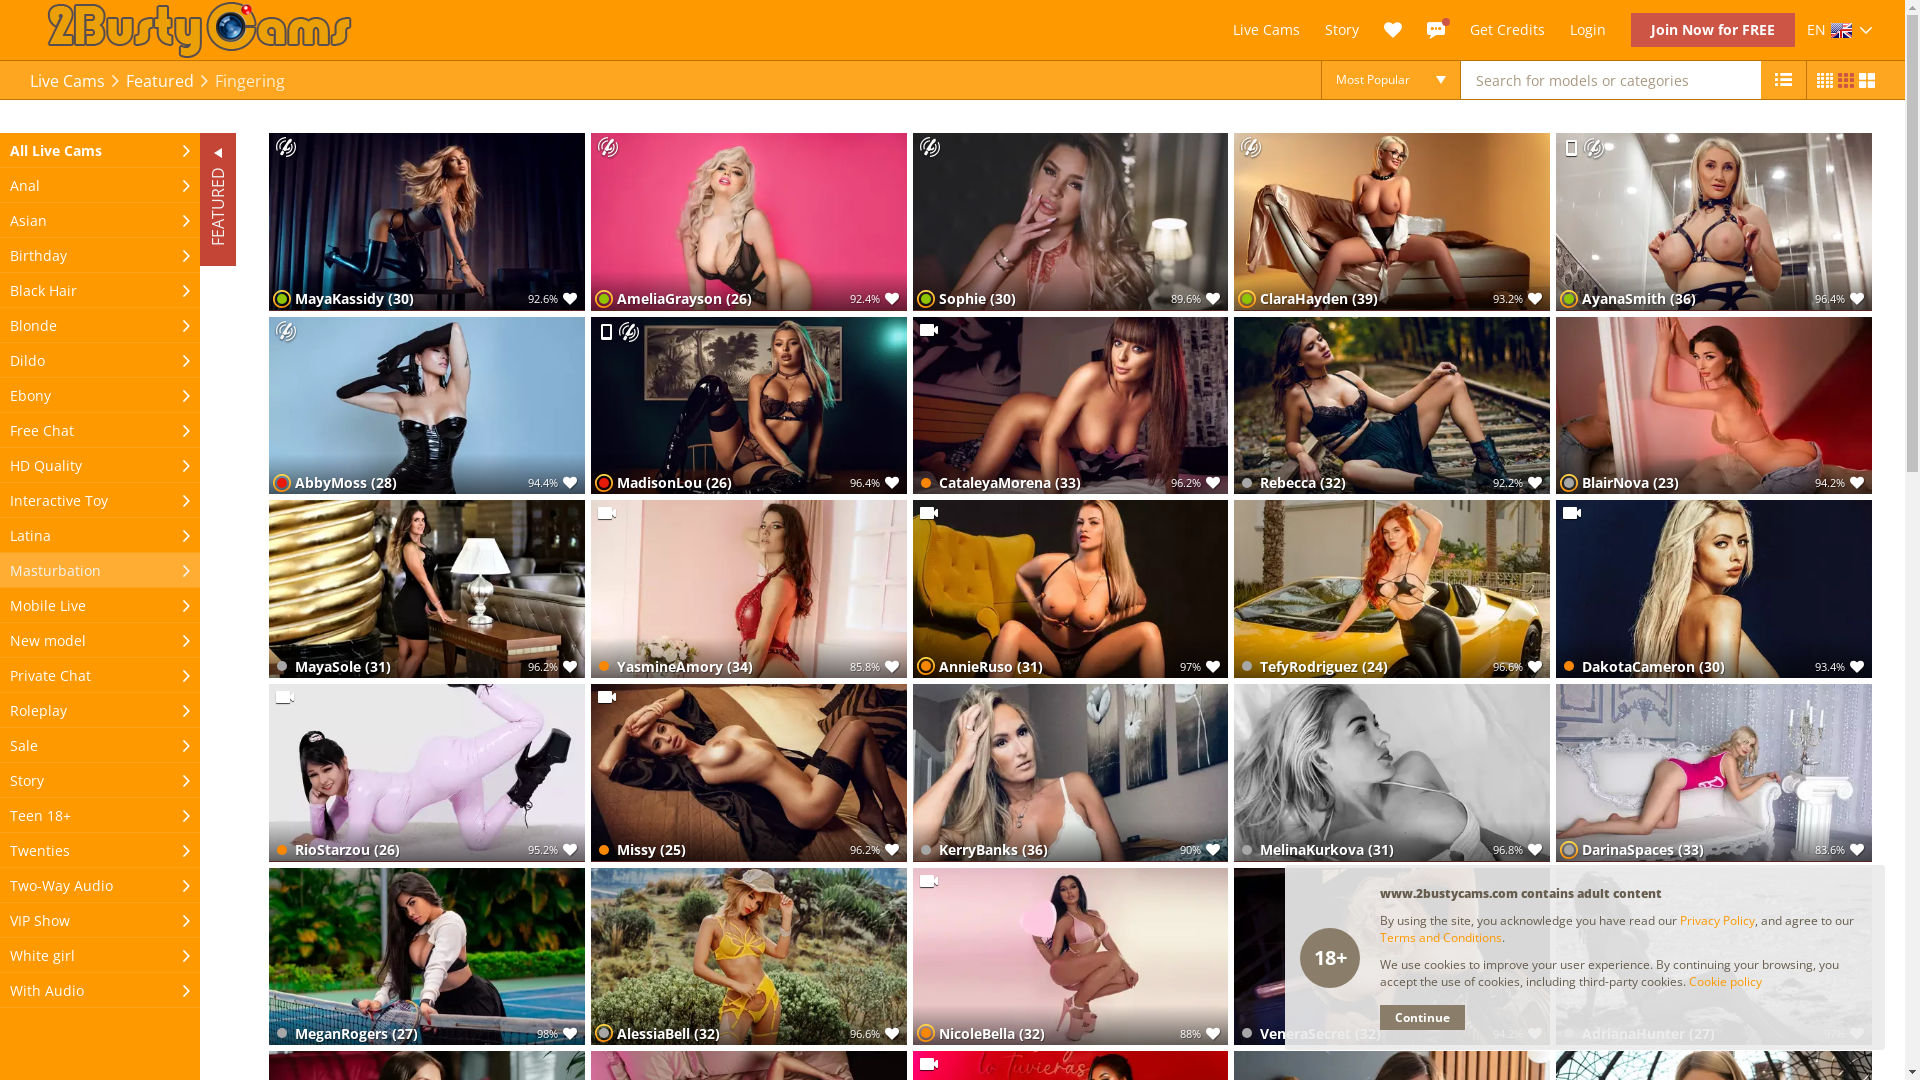  What do you see at coordinates (929, 512) in the screenshot?
I see `VideoCall` at bounding box center [929, 512].